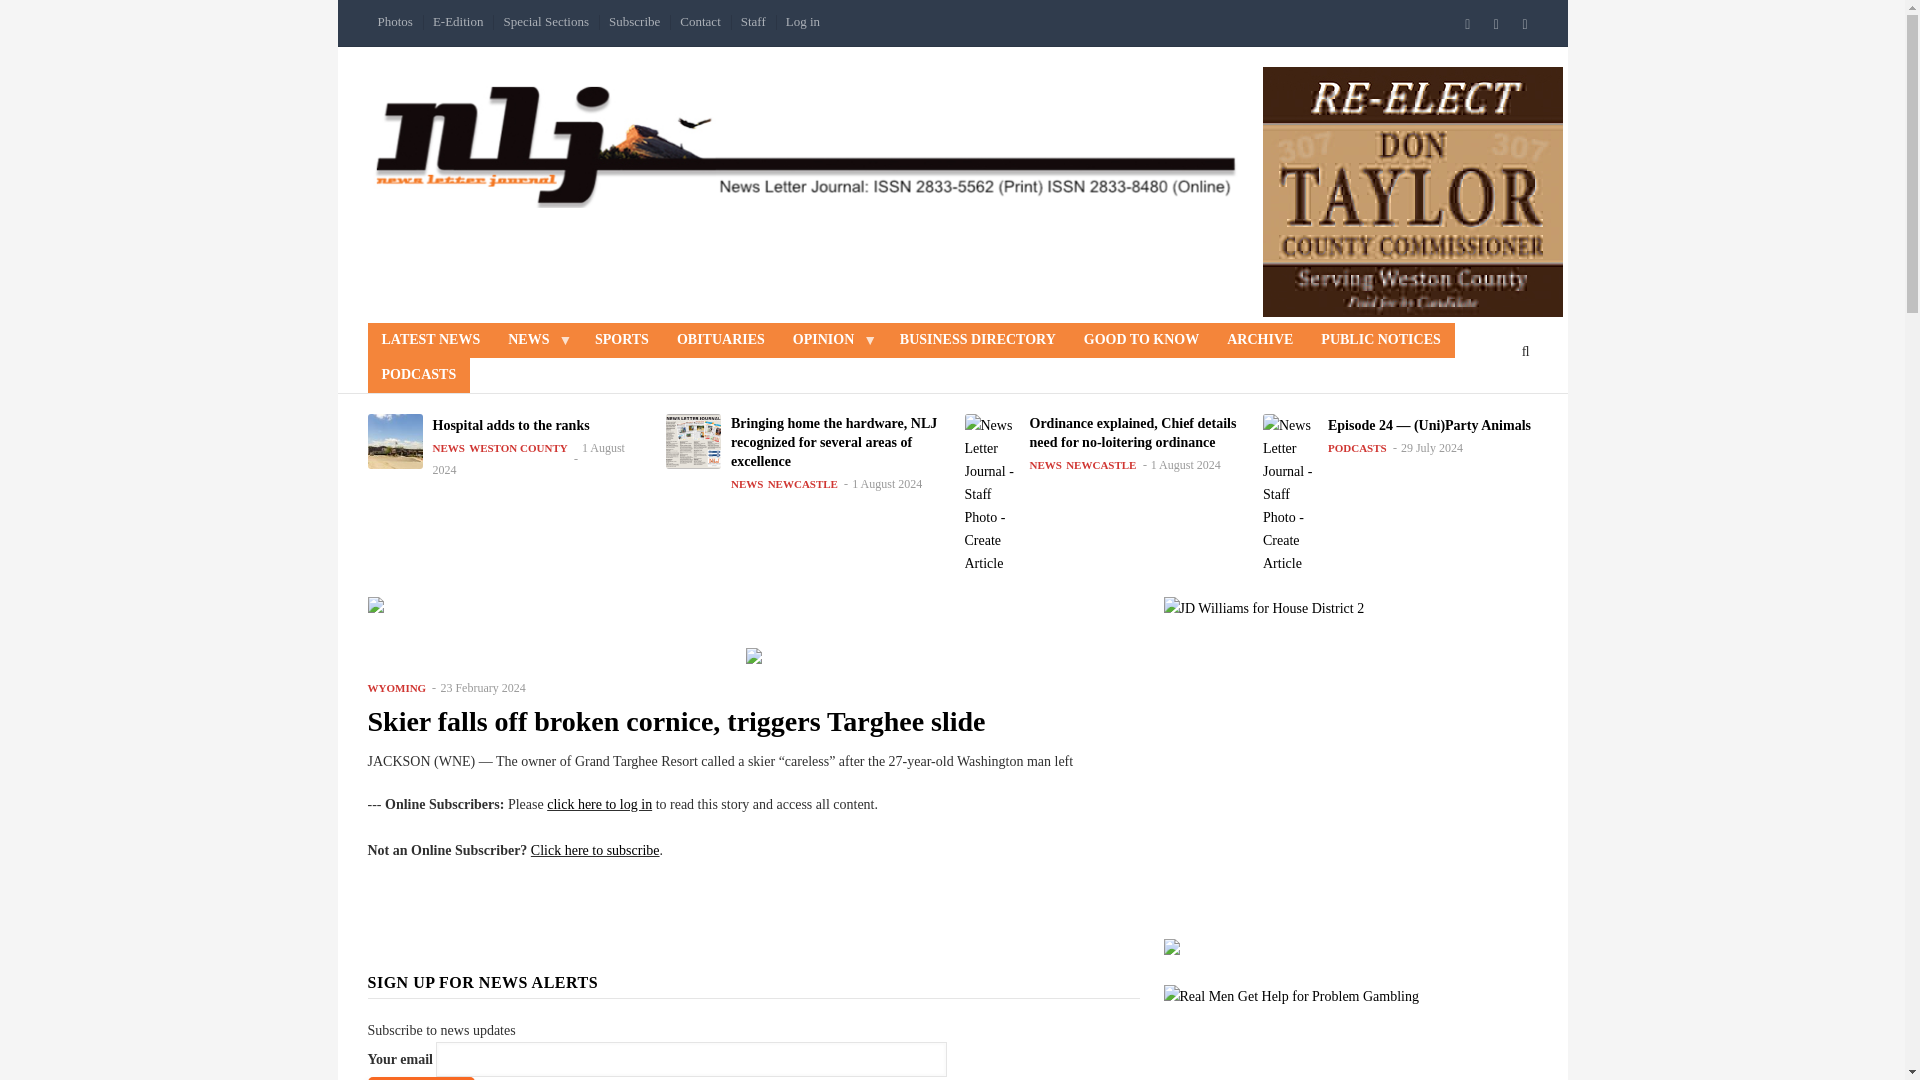 The width and height of the screenshot is (1920, 1080). Describe the element at coordinates (421, 1078) in the screenshot. I see `Subscribe` at that location.